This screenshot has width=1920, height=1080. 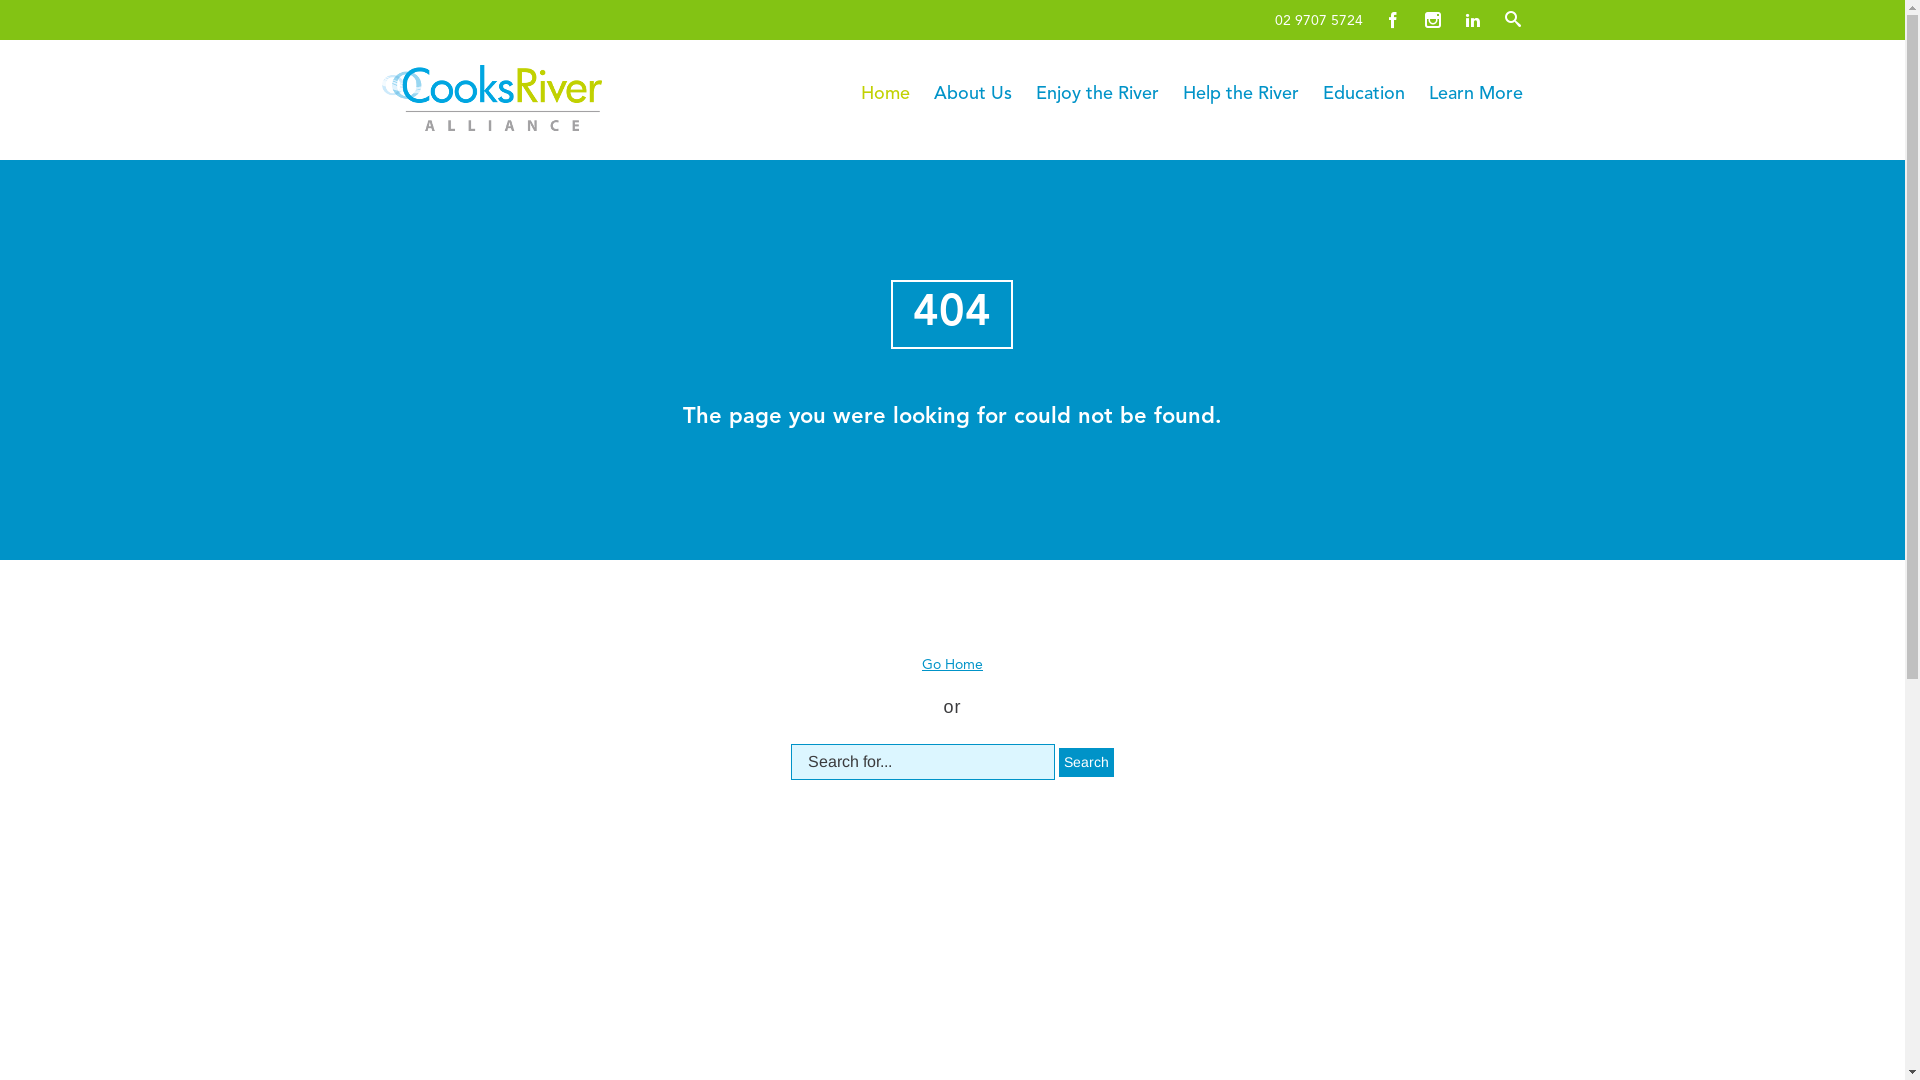 I want to click on Home, so click(x=886, y=94).